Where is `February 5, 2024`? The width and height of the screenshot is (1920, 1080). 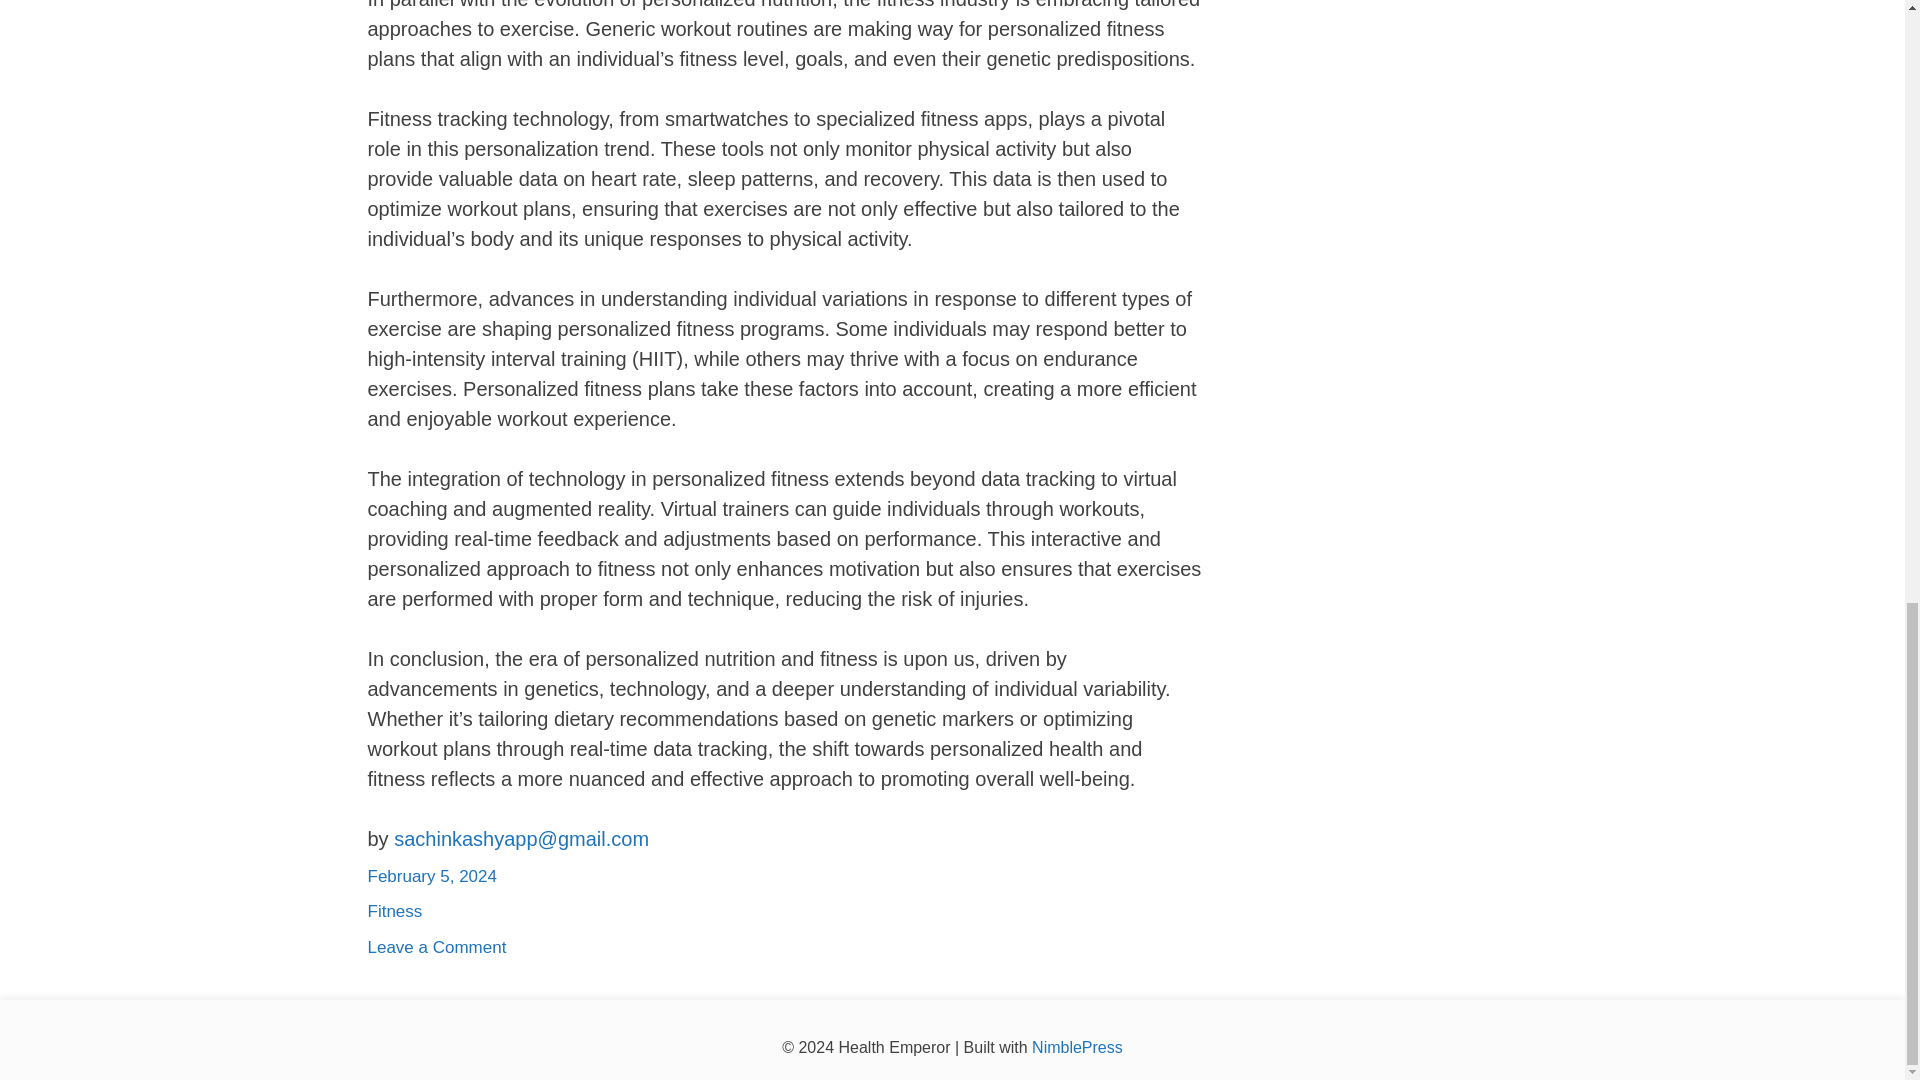
February 5, 2024 is located at coordinates (1075, 1047).